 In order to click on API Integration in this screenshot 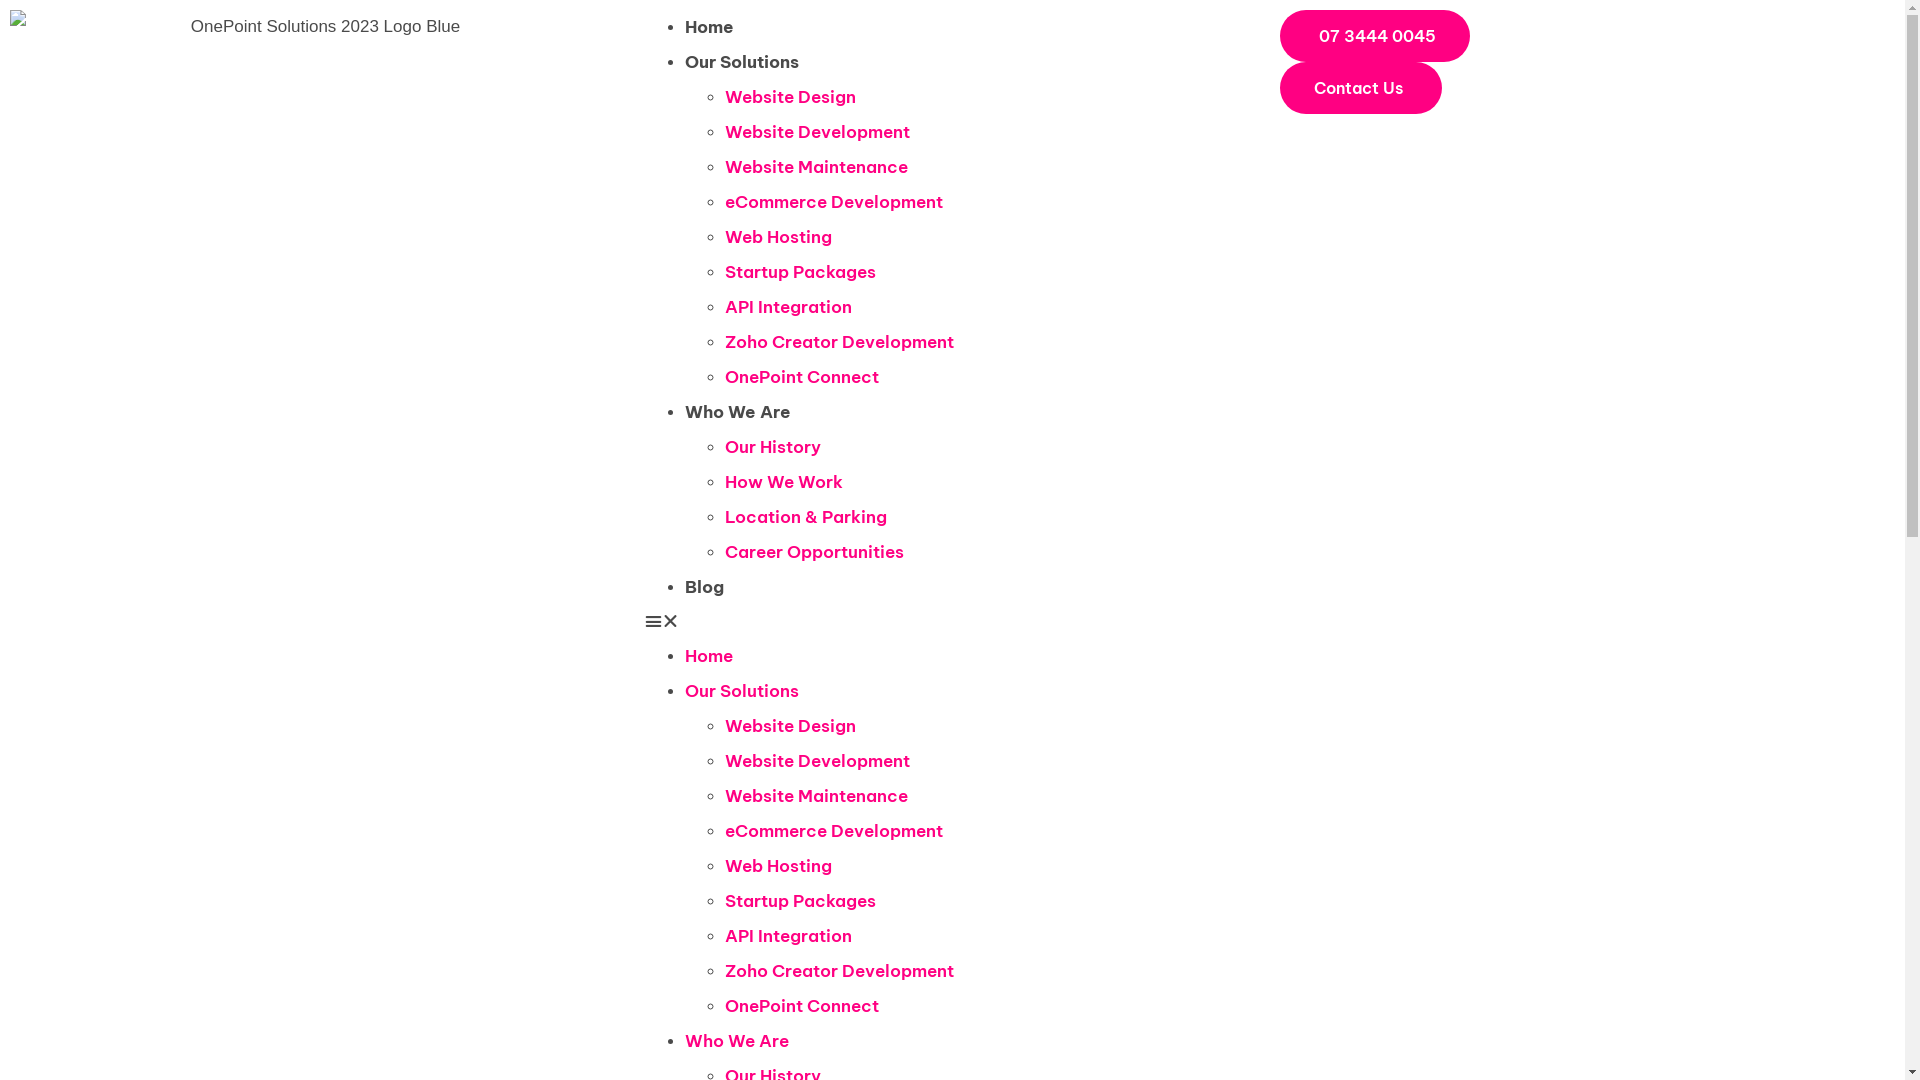, I will do `click(788, 307)`.